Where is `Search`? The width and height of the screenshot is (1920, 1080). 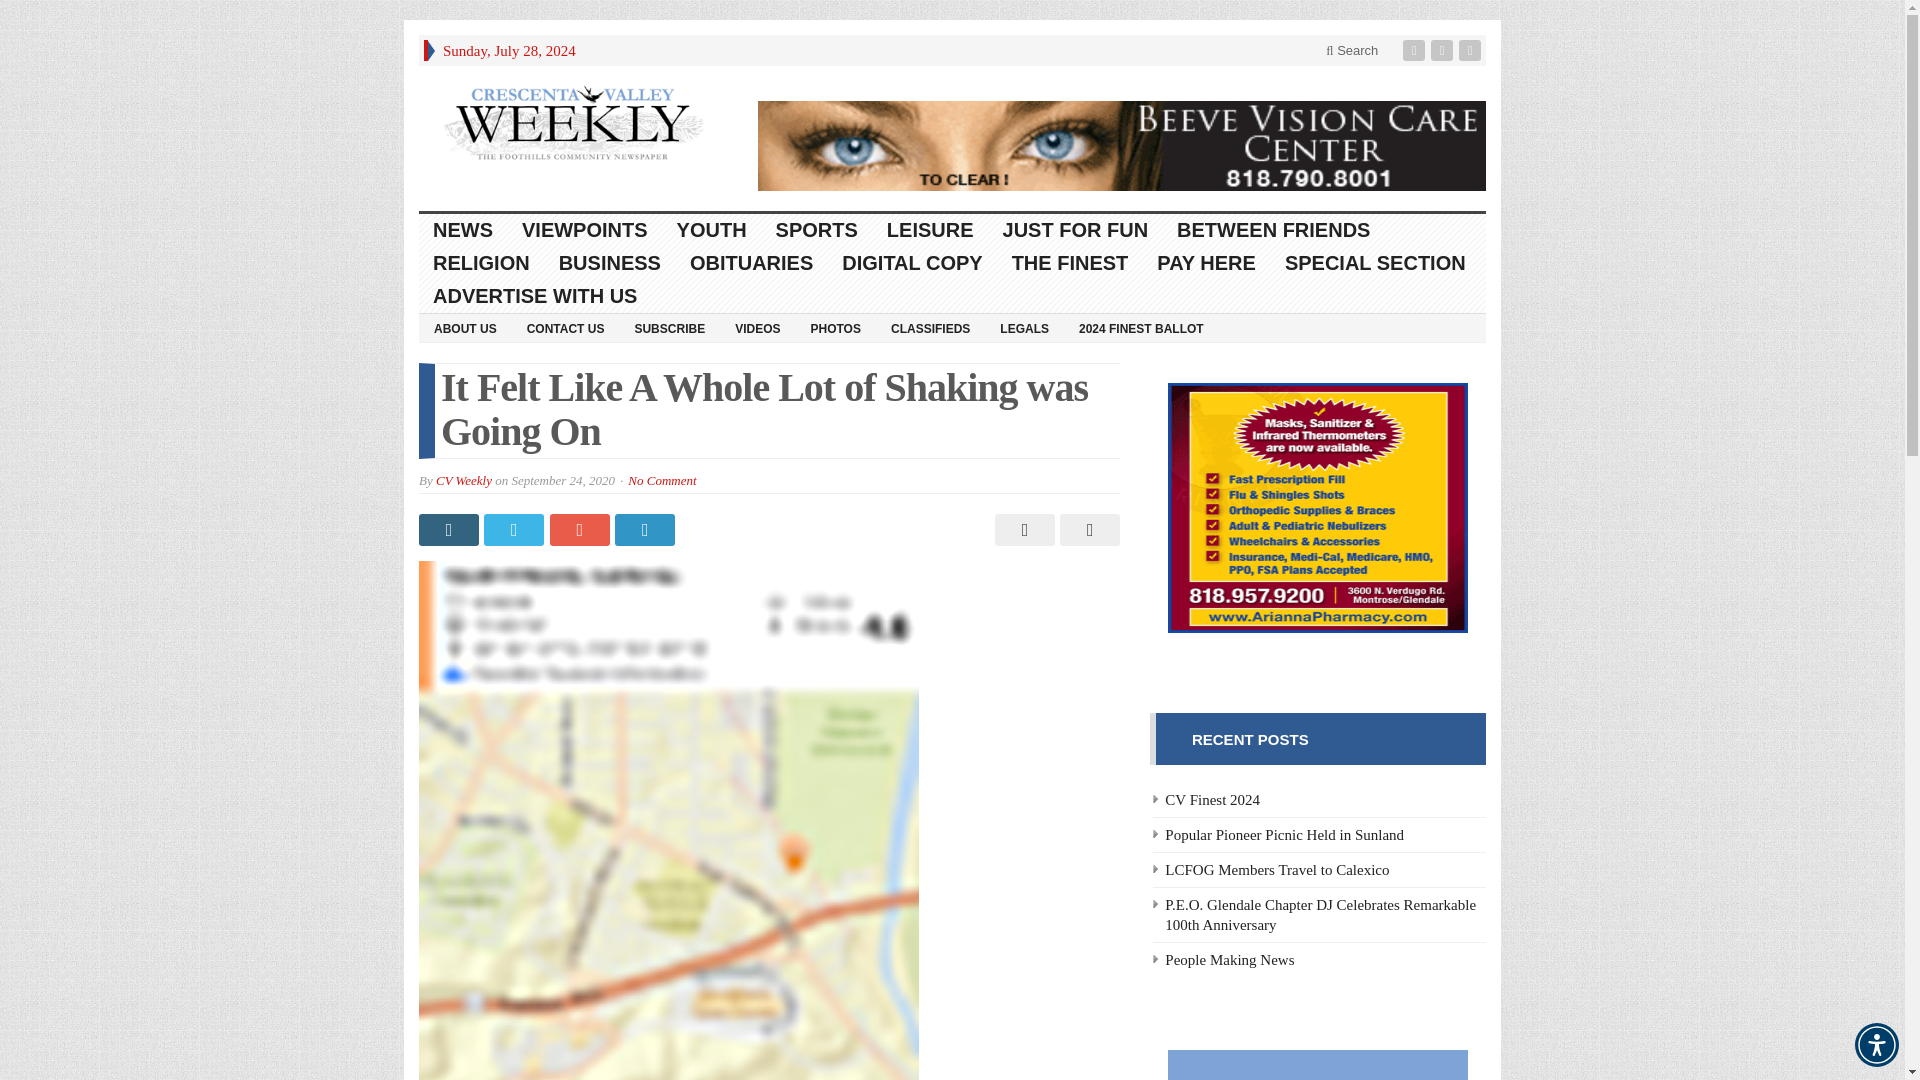
Search is located at coordinates (1352, 50).